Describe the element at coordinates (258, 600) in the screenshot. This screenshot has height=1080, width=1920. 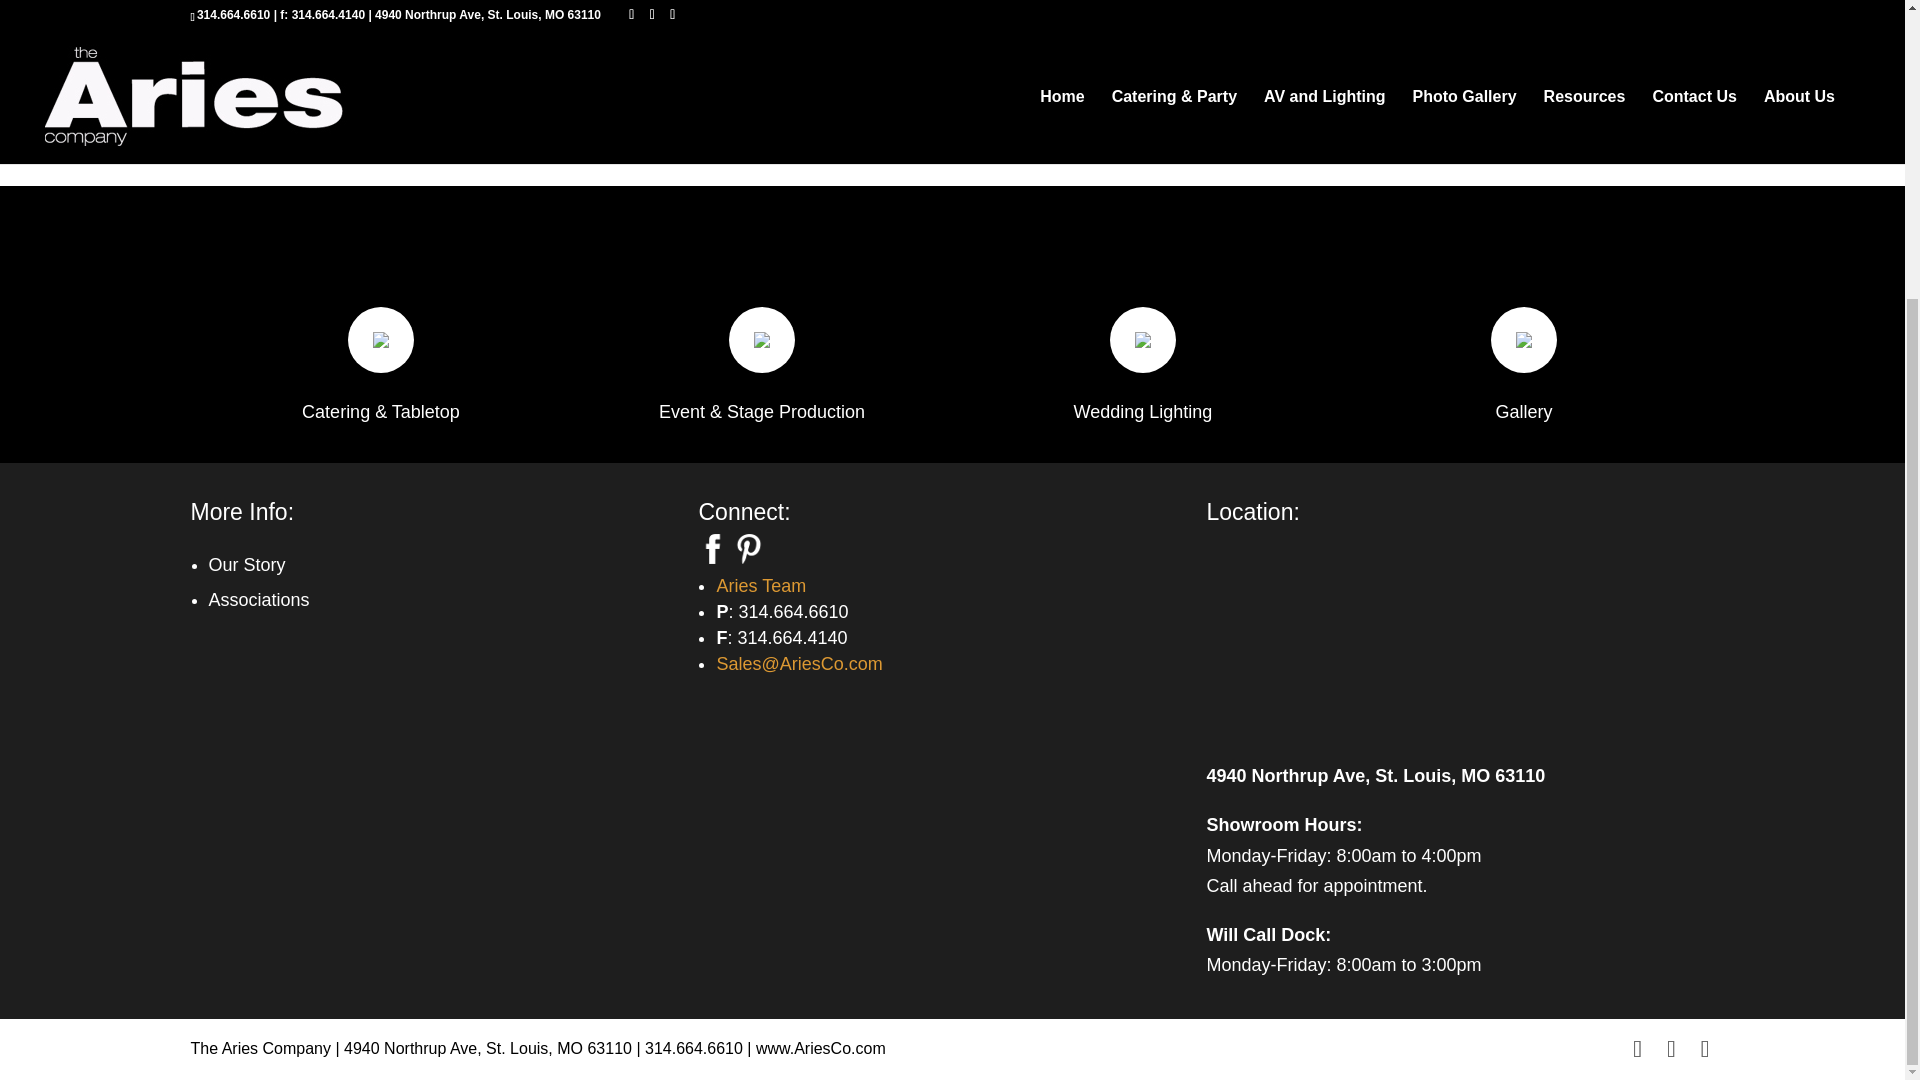
I see `Associations` at that location.